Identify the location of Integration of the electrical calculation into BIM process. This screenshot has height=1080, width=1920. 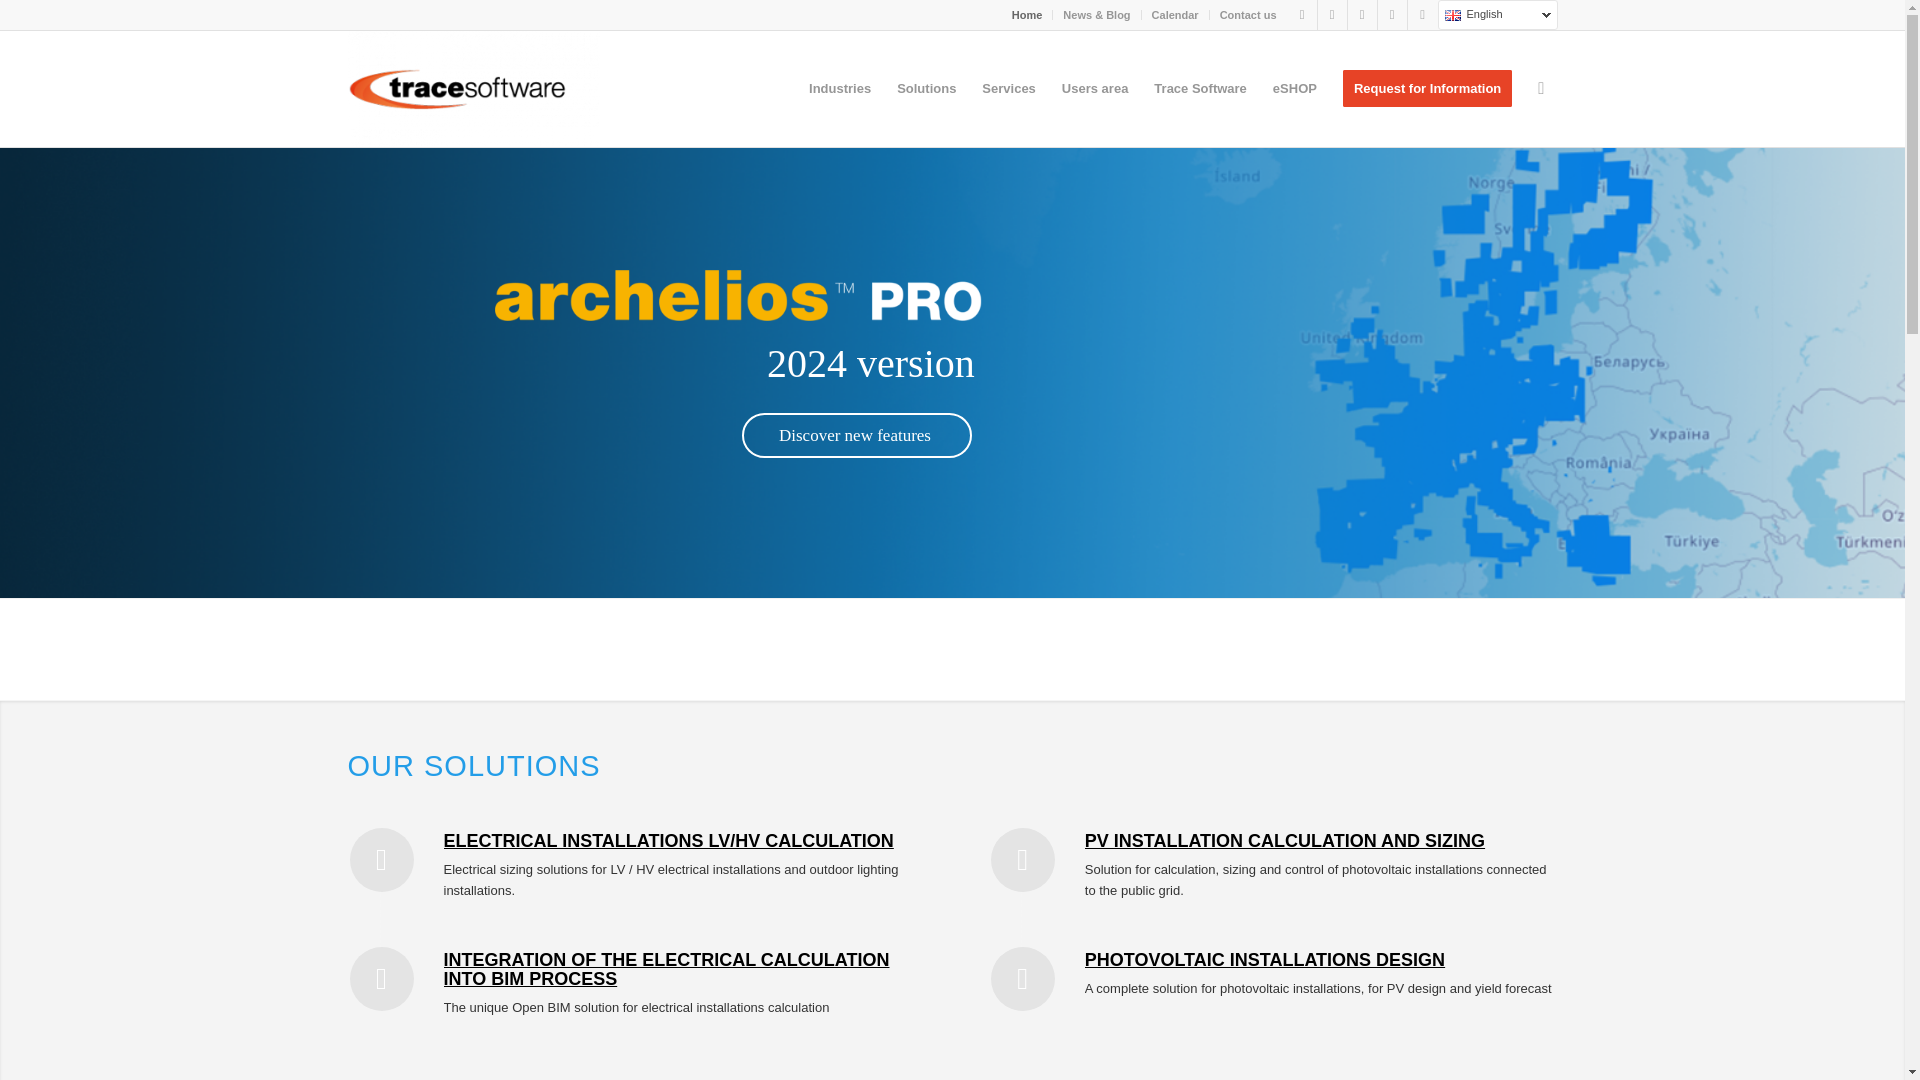
(666, 970).